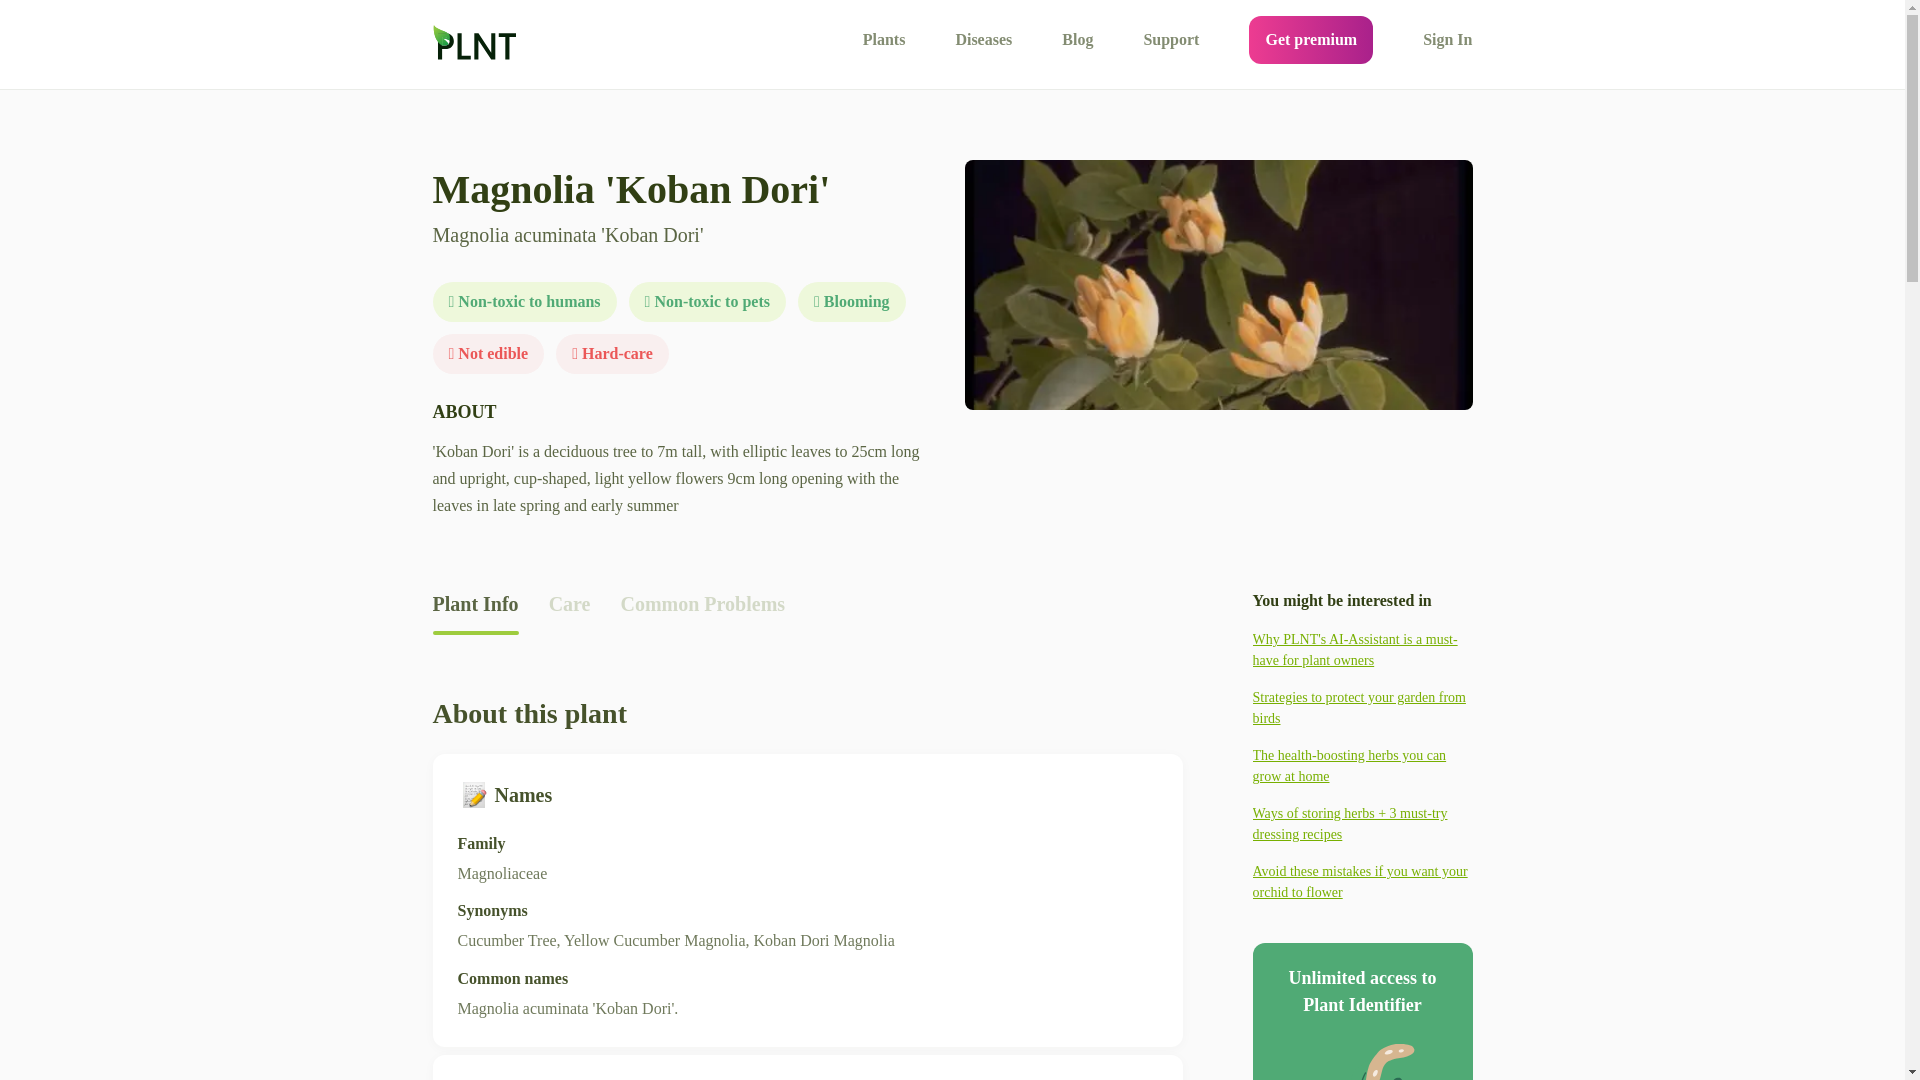  Describe the element at coordinates (1362, 881) in the screenshot. I see `Avoid these mistakes if you want your orchid to flower` at that location.